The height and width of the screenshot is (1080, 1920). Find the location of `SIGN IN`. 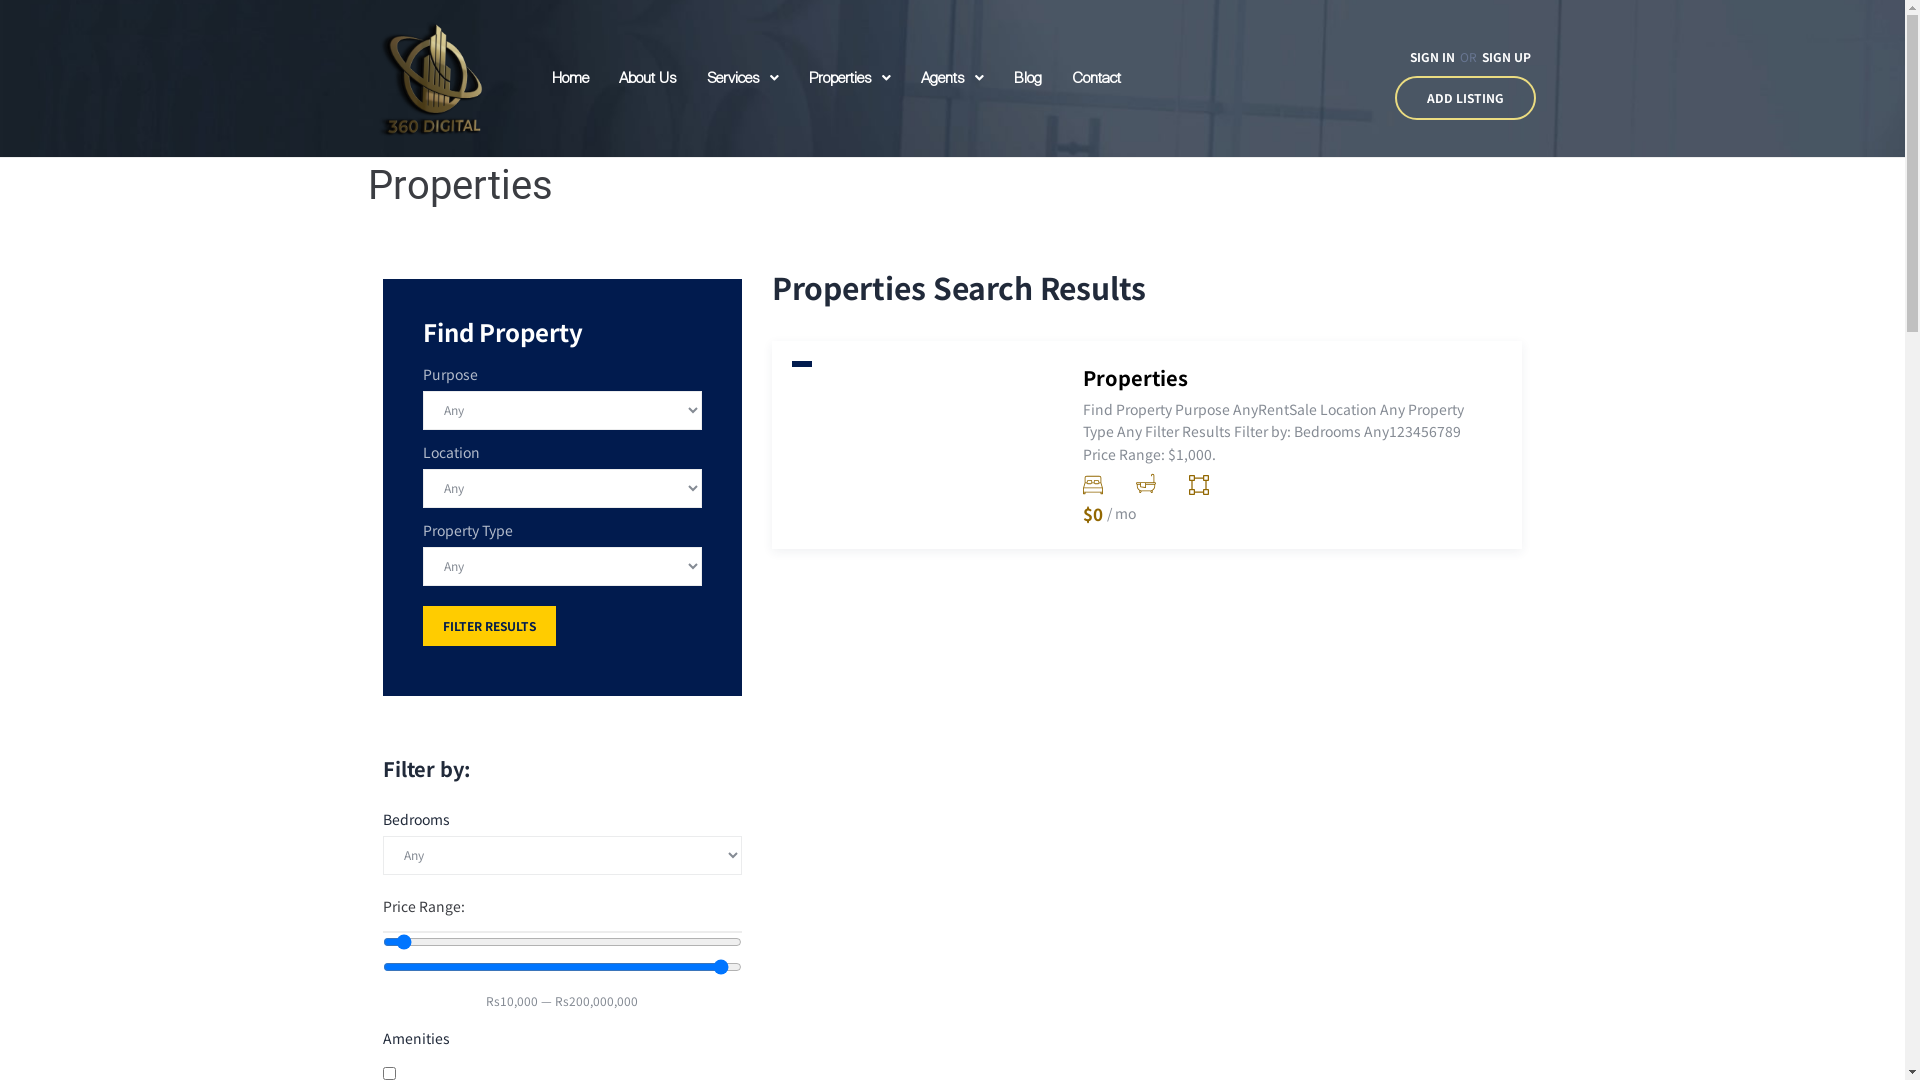

SIGN IN is located at coordinates (1432, 56).